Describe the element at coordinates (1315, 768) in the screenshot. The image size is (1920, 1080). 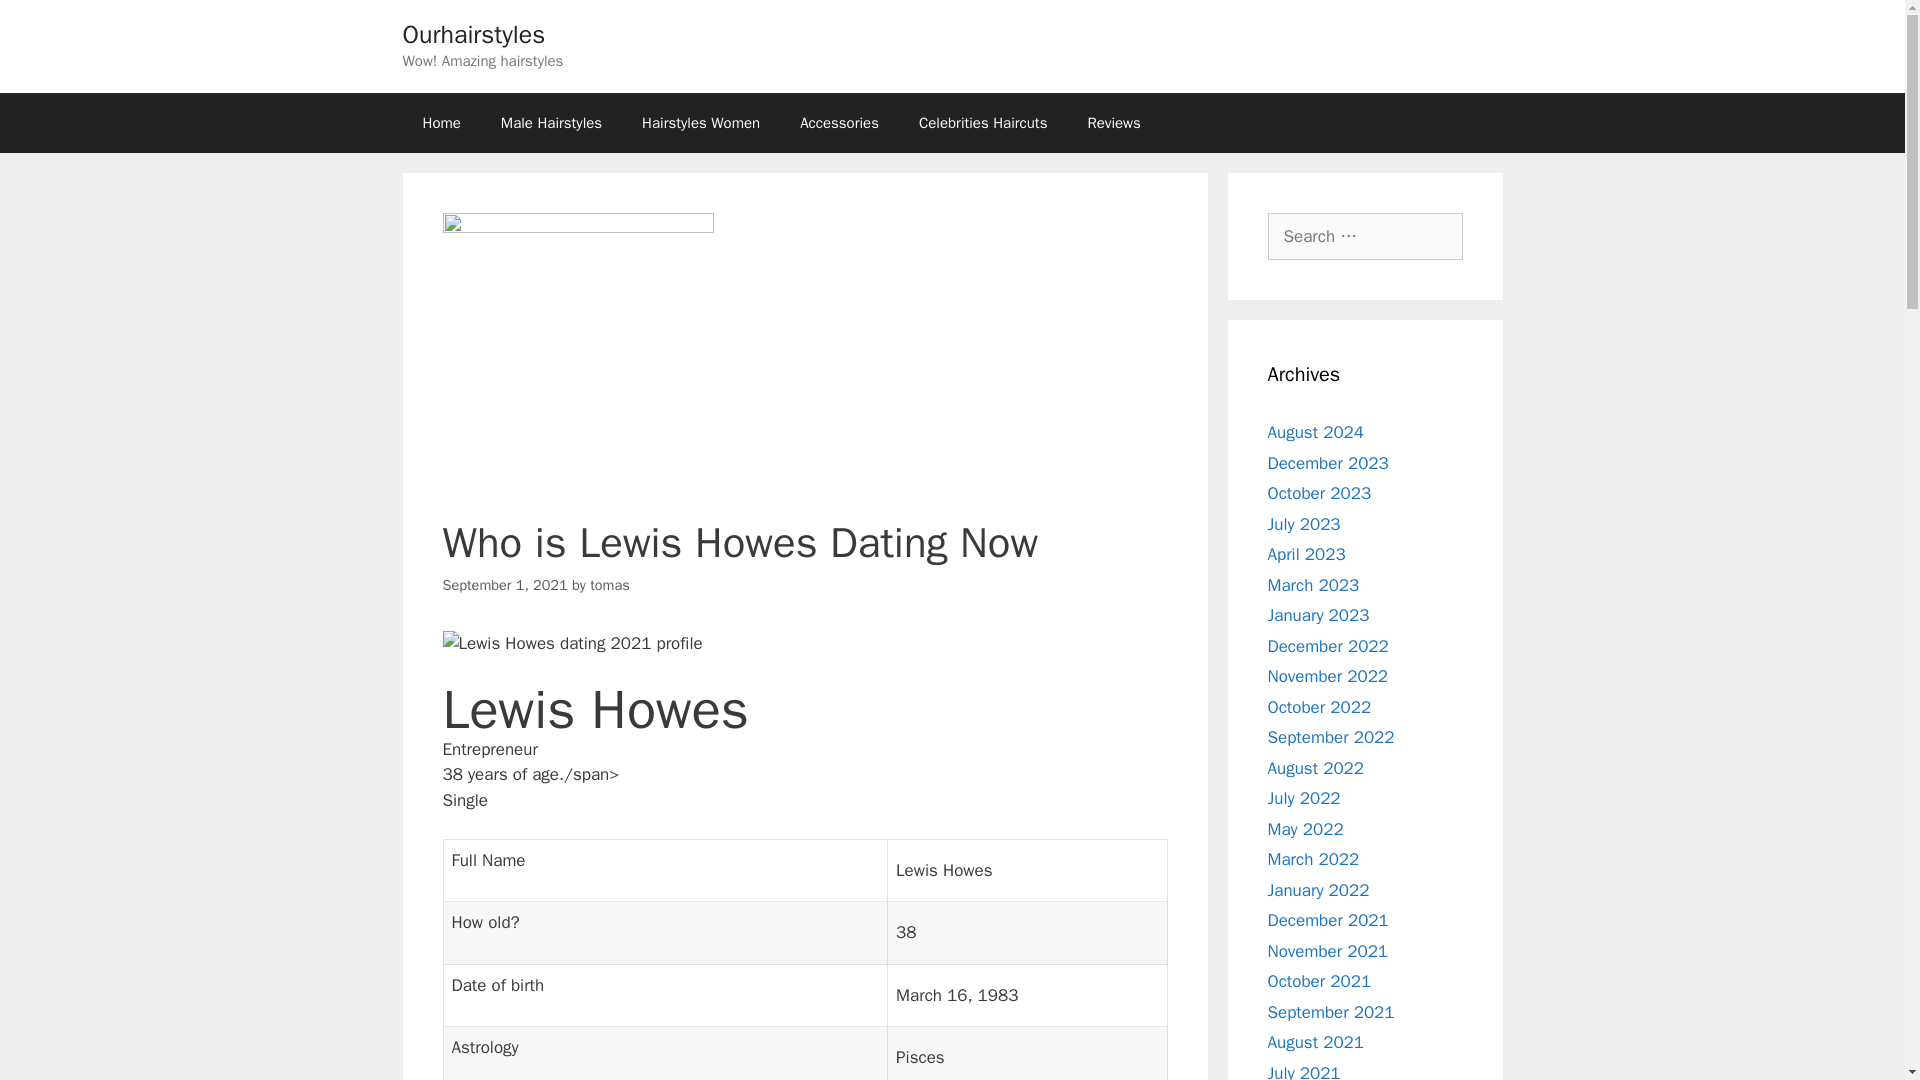
I see `August 2022` at that location.